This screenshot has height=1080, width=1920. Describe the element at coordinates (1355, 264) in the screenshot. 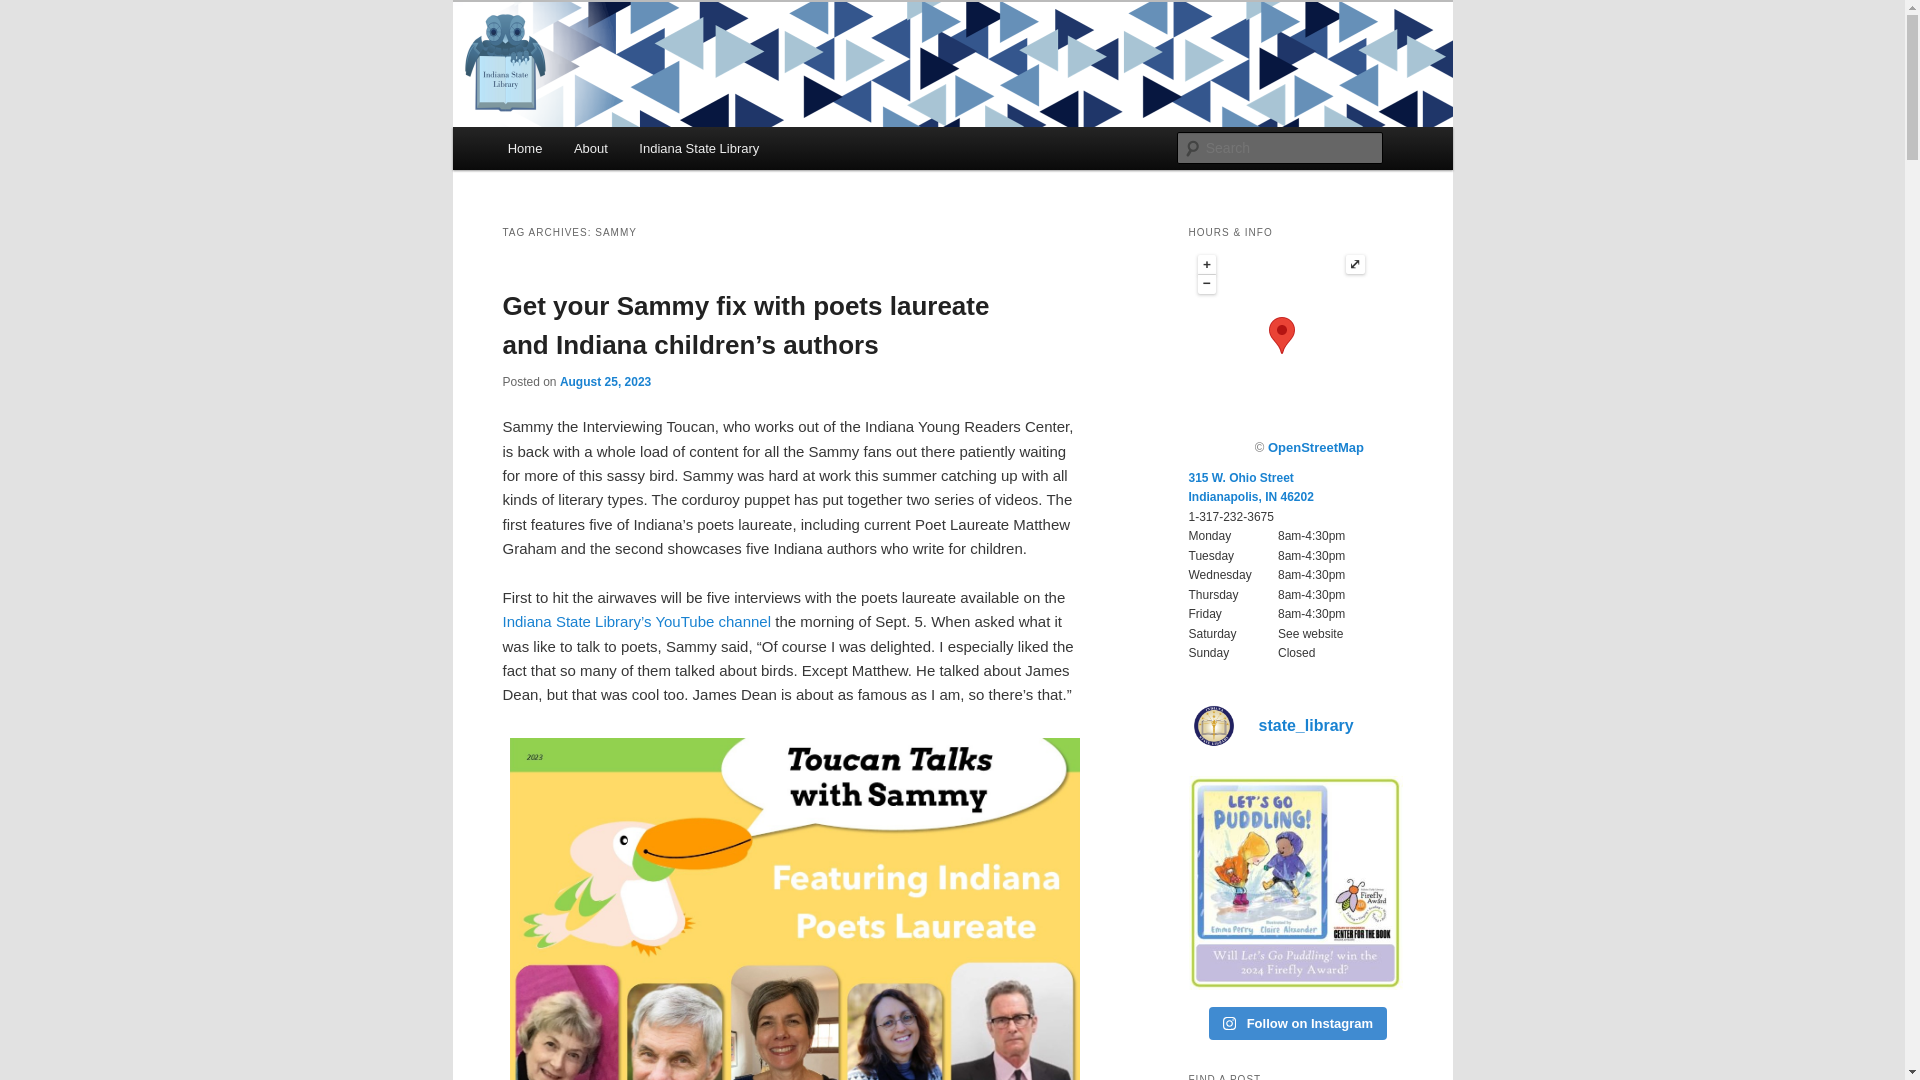

I see `Toggle full-screen` at that location.